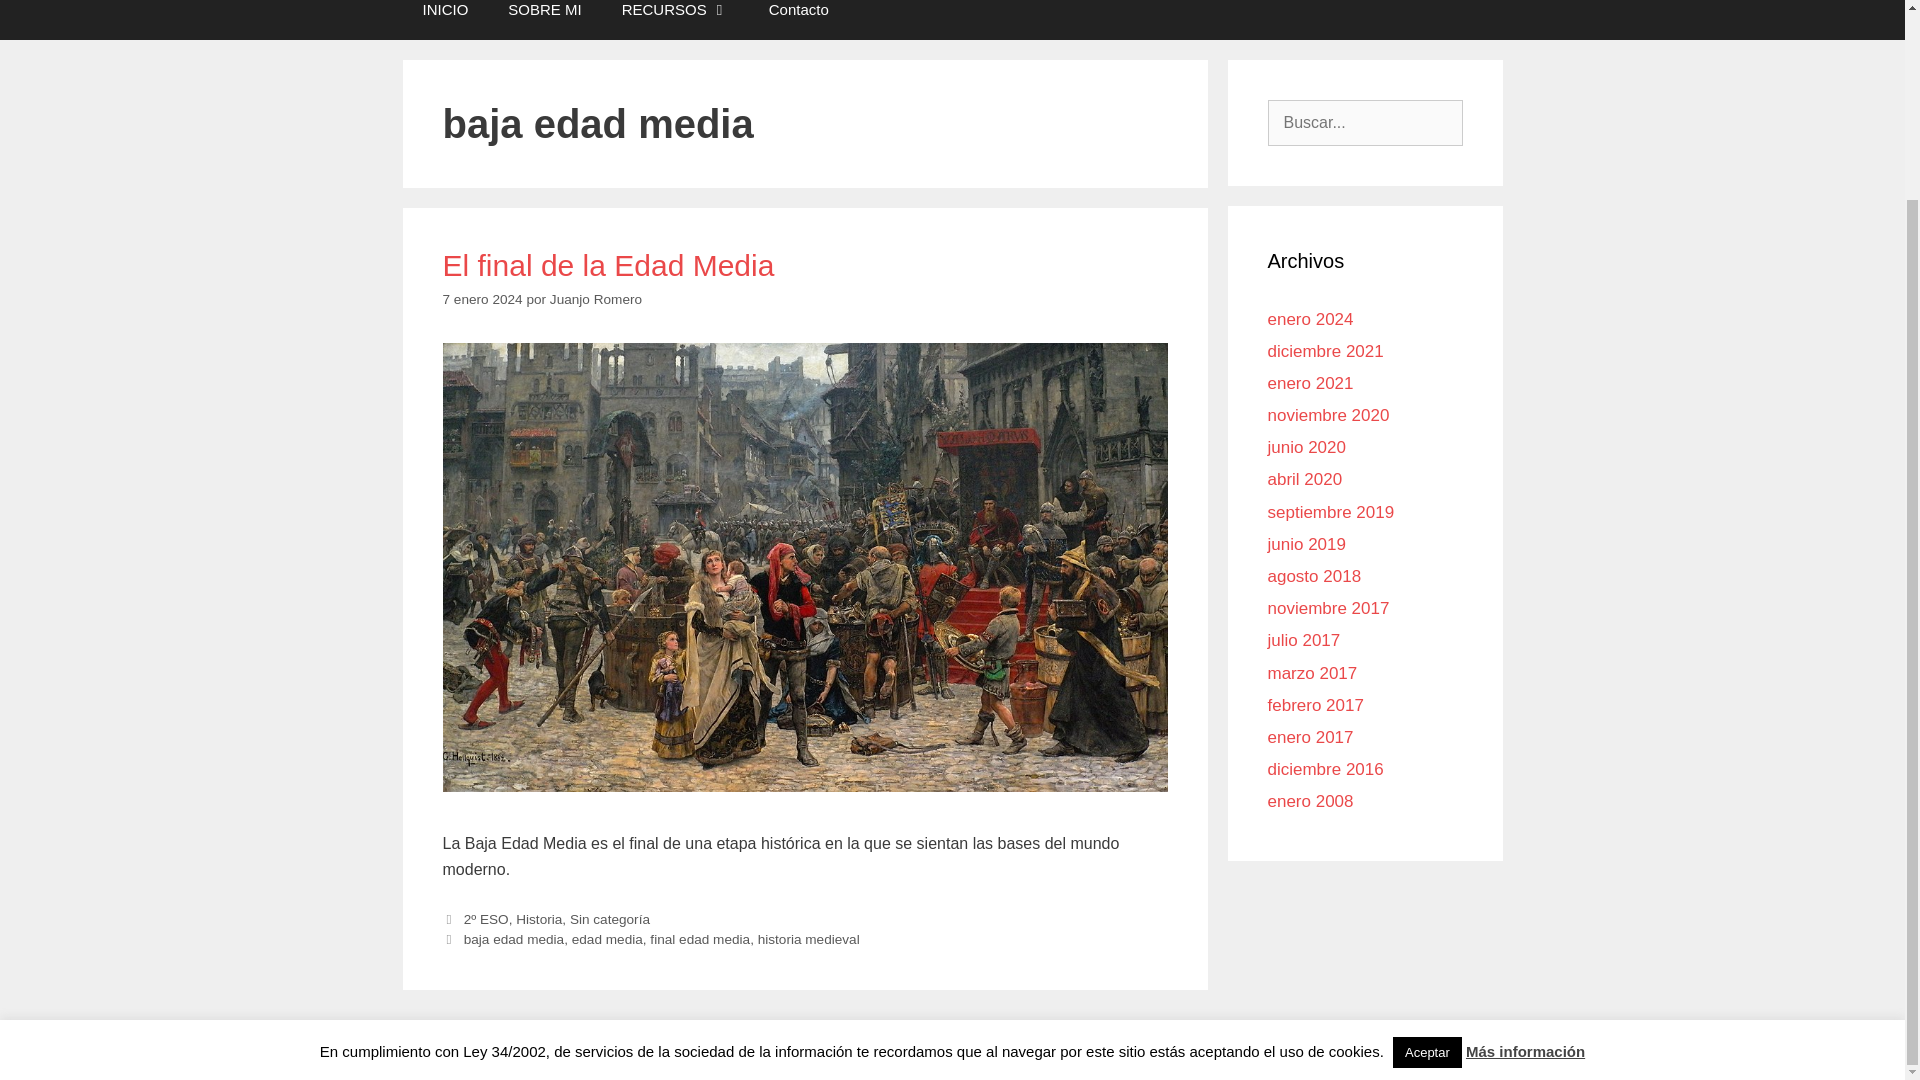  I want to click on junio 2019, so click(1306, 544).